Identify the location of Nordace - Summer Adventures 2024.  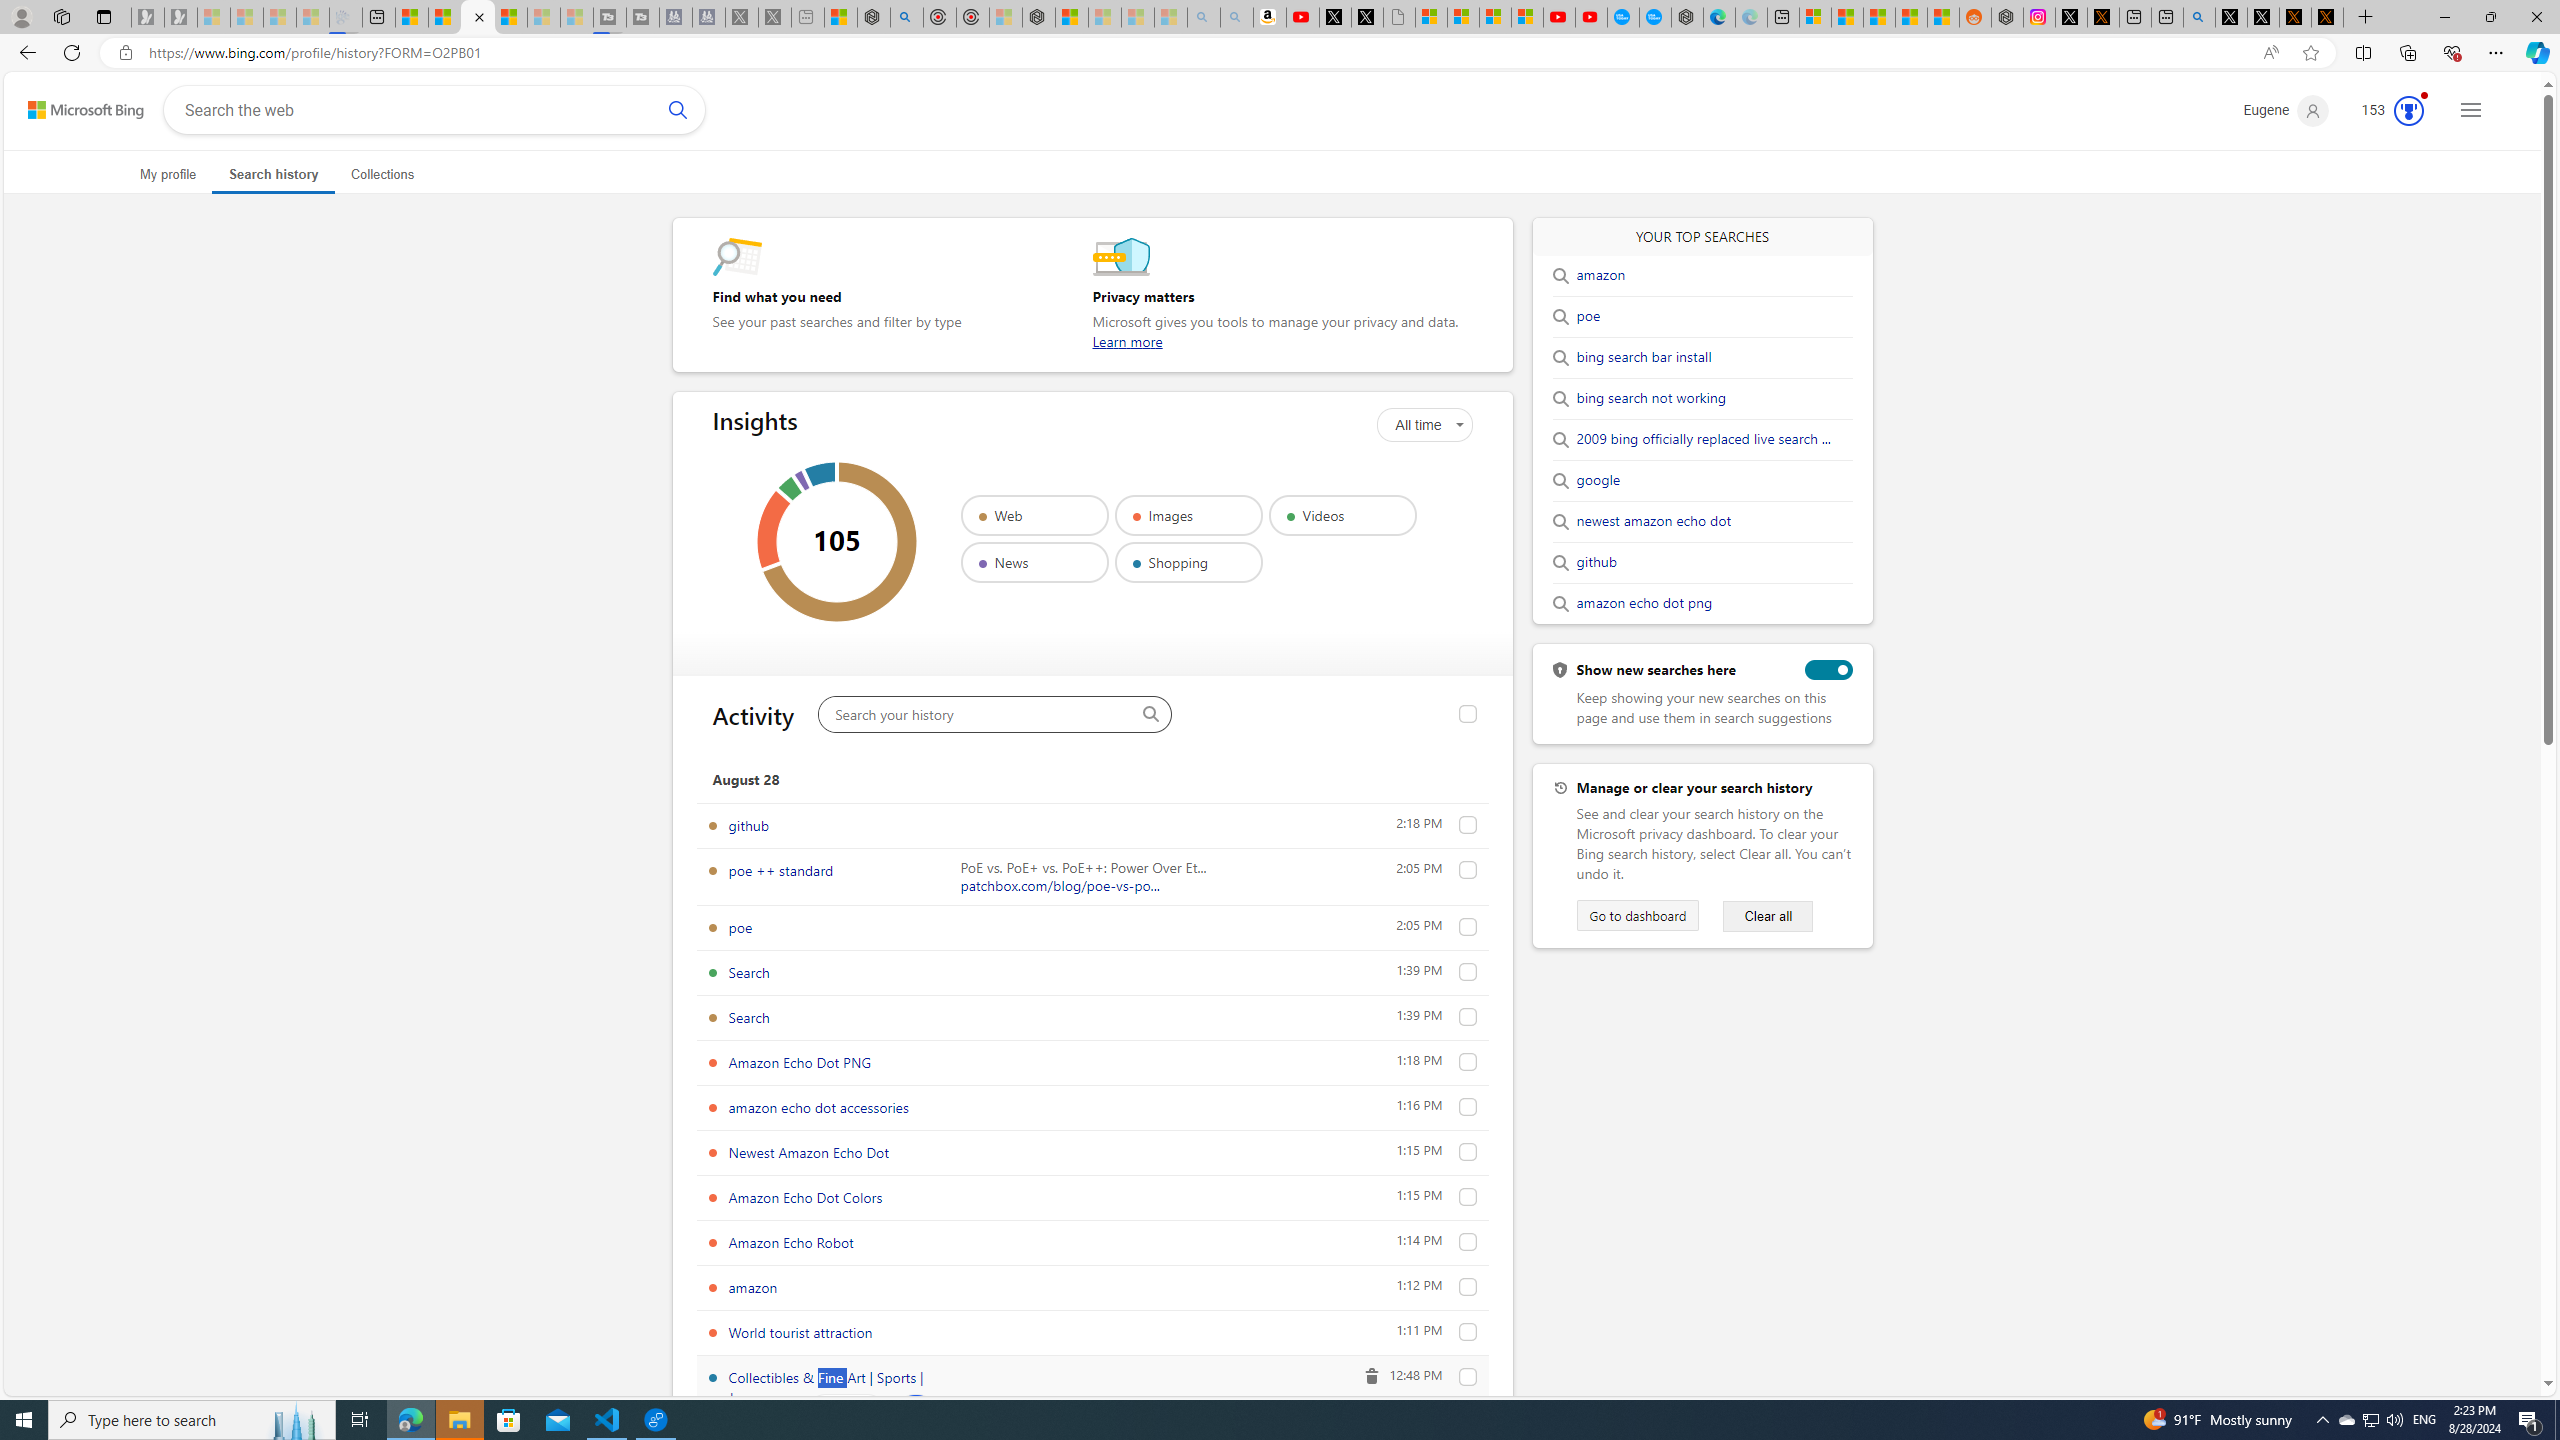
(2008, 17).